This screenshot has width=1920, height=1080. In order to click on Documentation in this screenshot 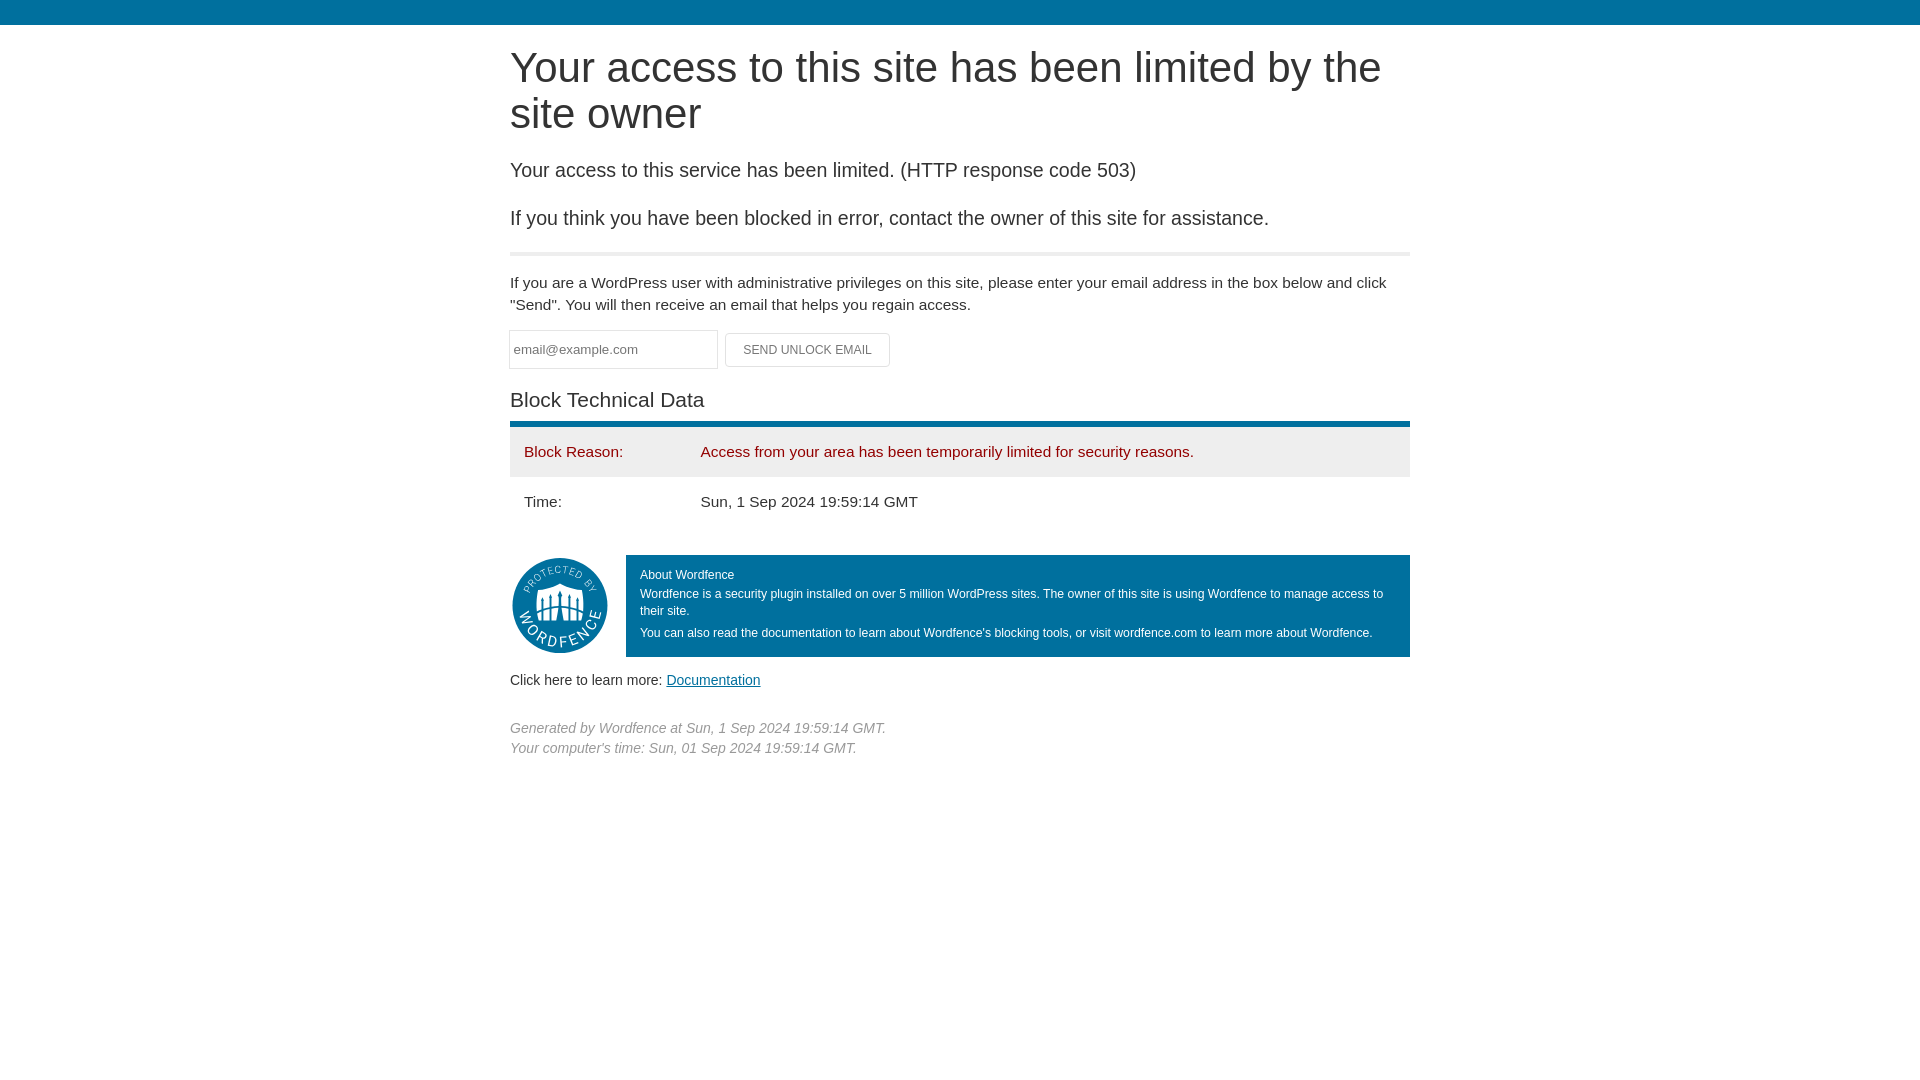, I will do `click(713, 679)`.